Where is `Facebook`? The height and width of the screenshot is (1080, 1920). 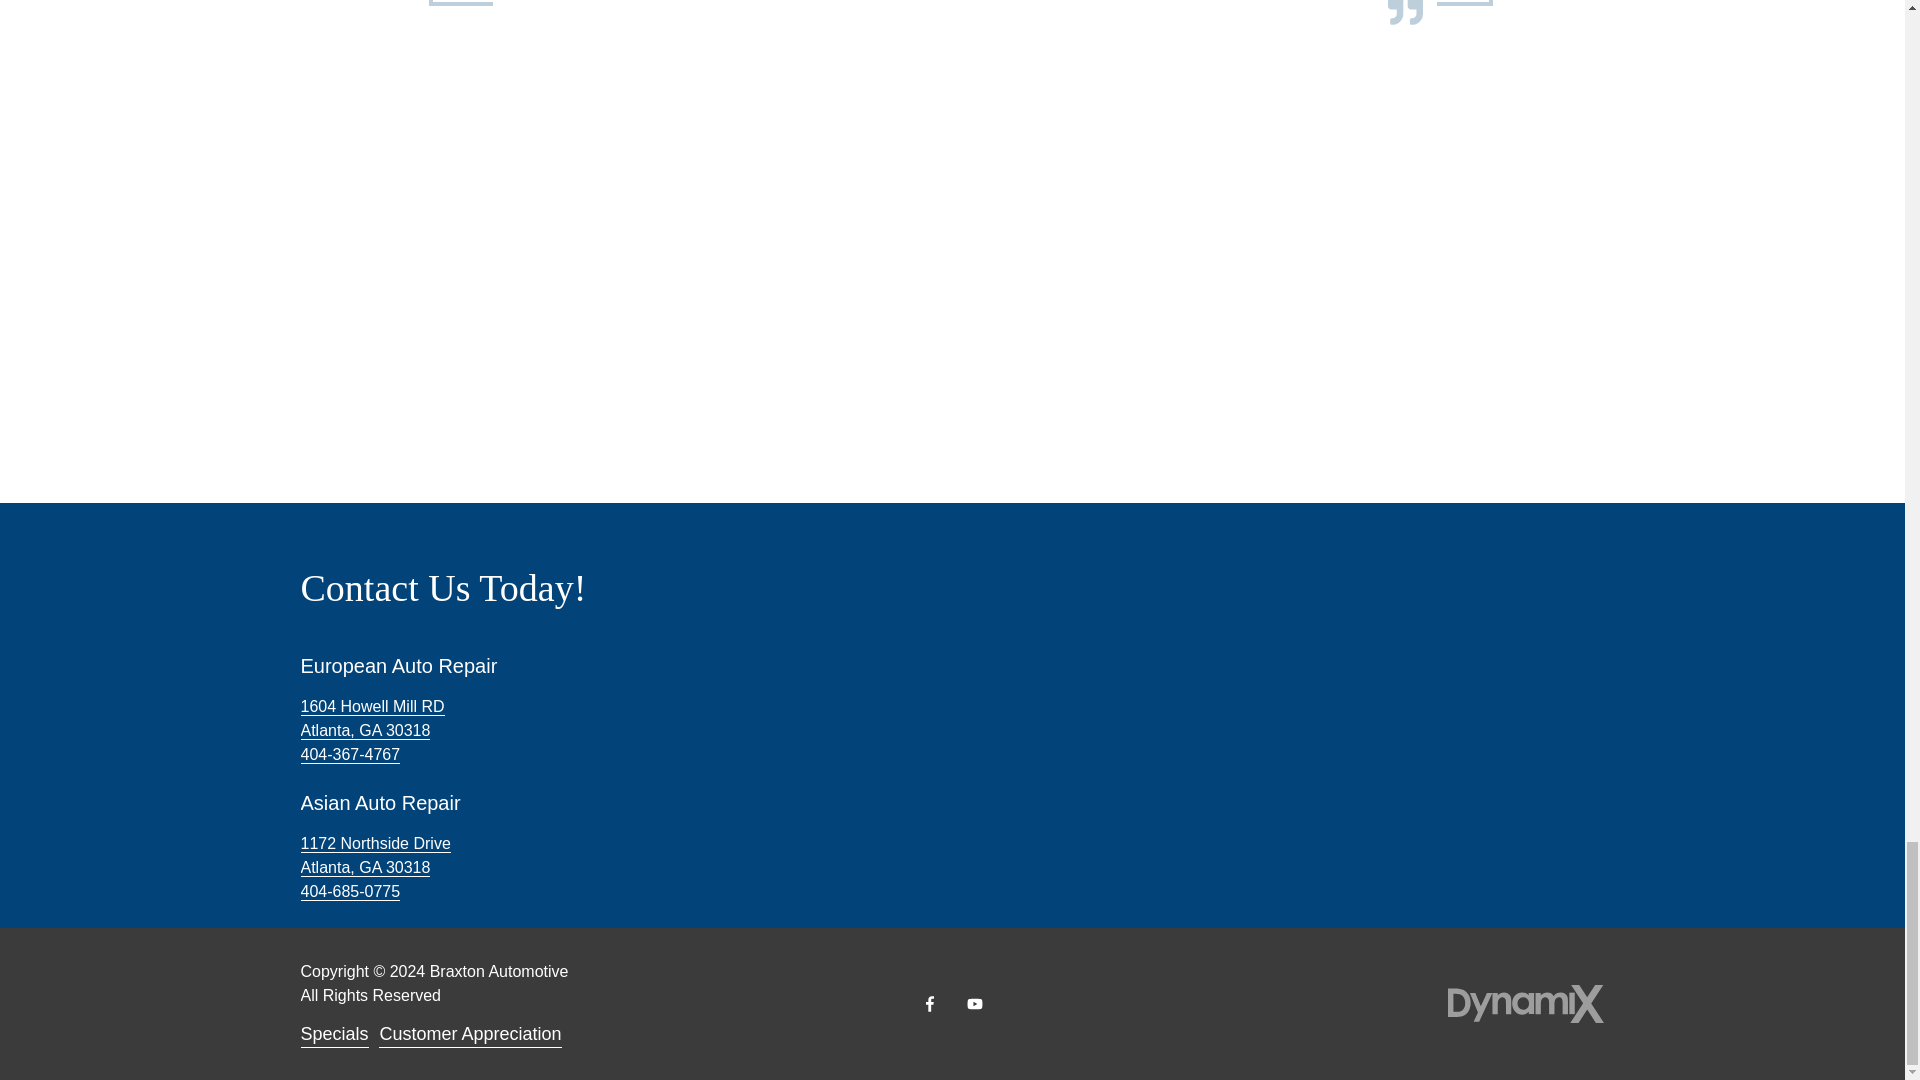
Facebook is located at coordinates (930, 1003).